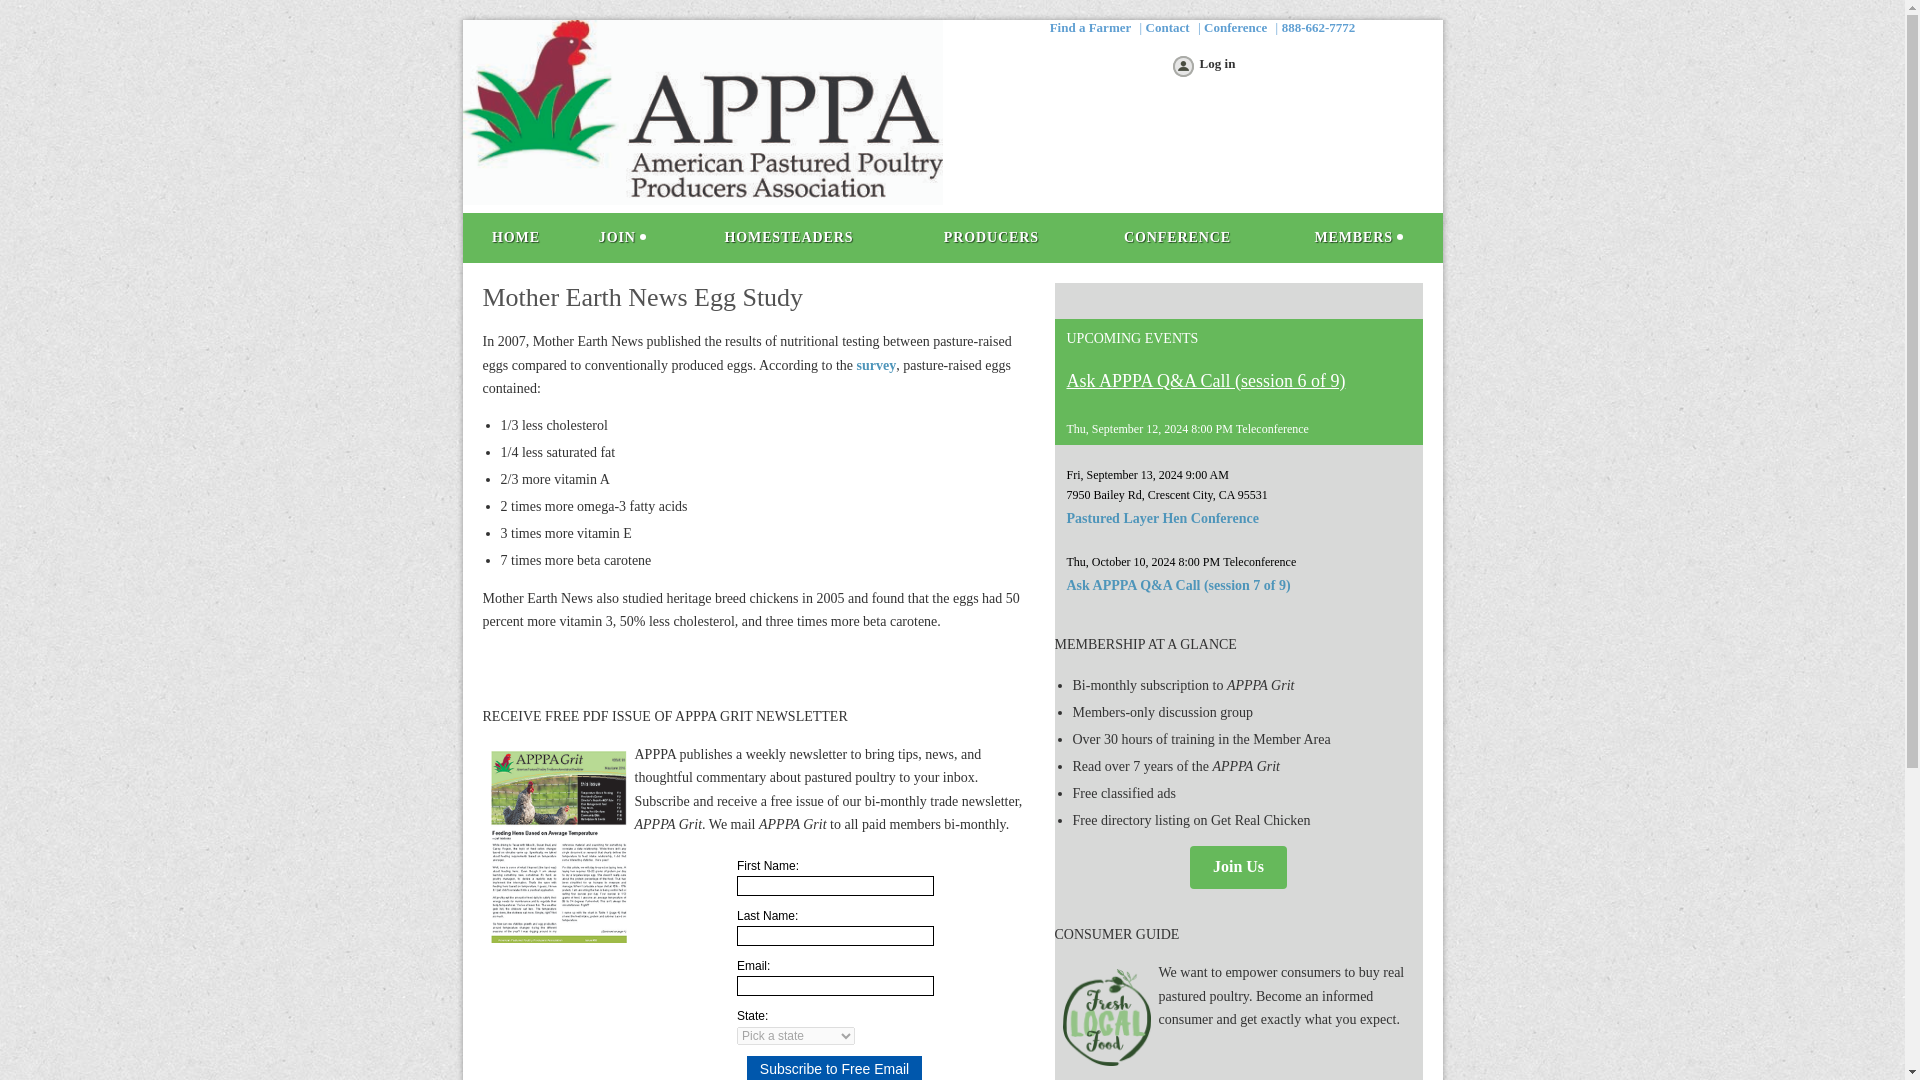 This screenshot has width=1920, height=1080. Describe the element at coordinates (1318, 27) in the screenshot. I see `888-662-7772` at that location.